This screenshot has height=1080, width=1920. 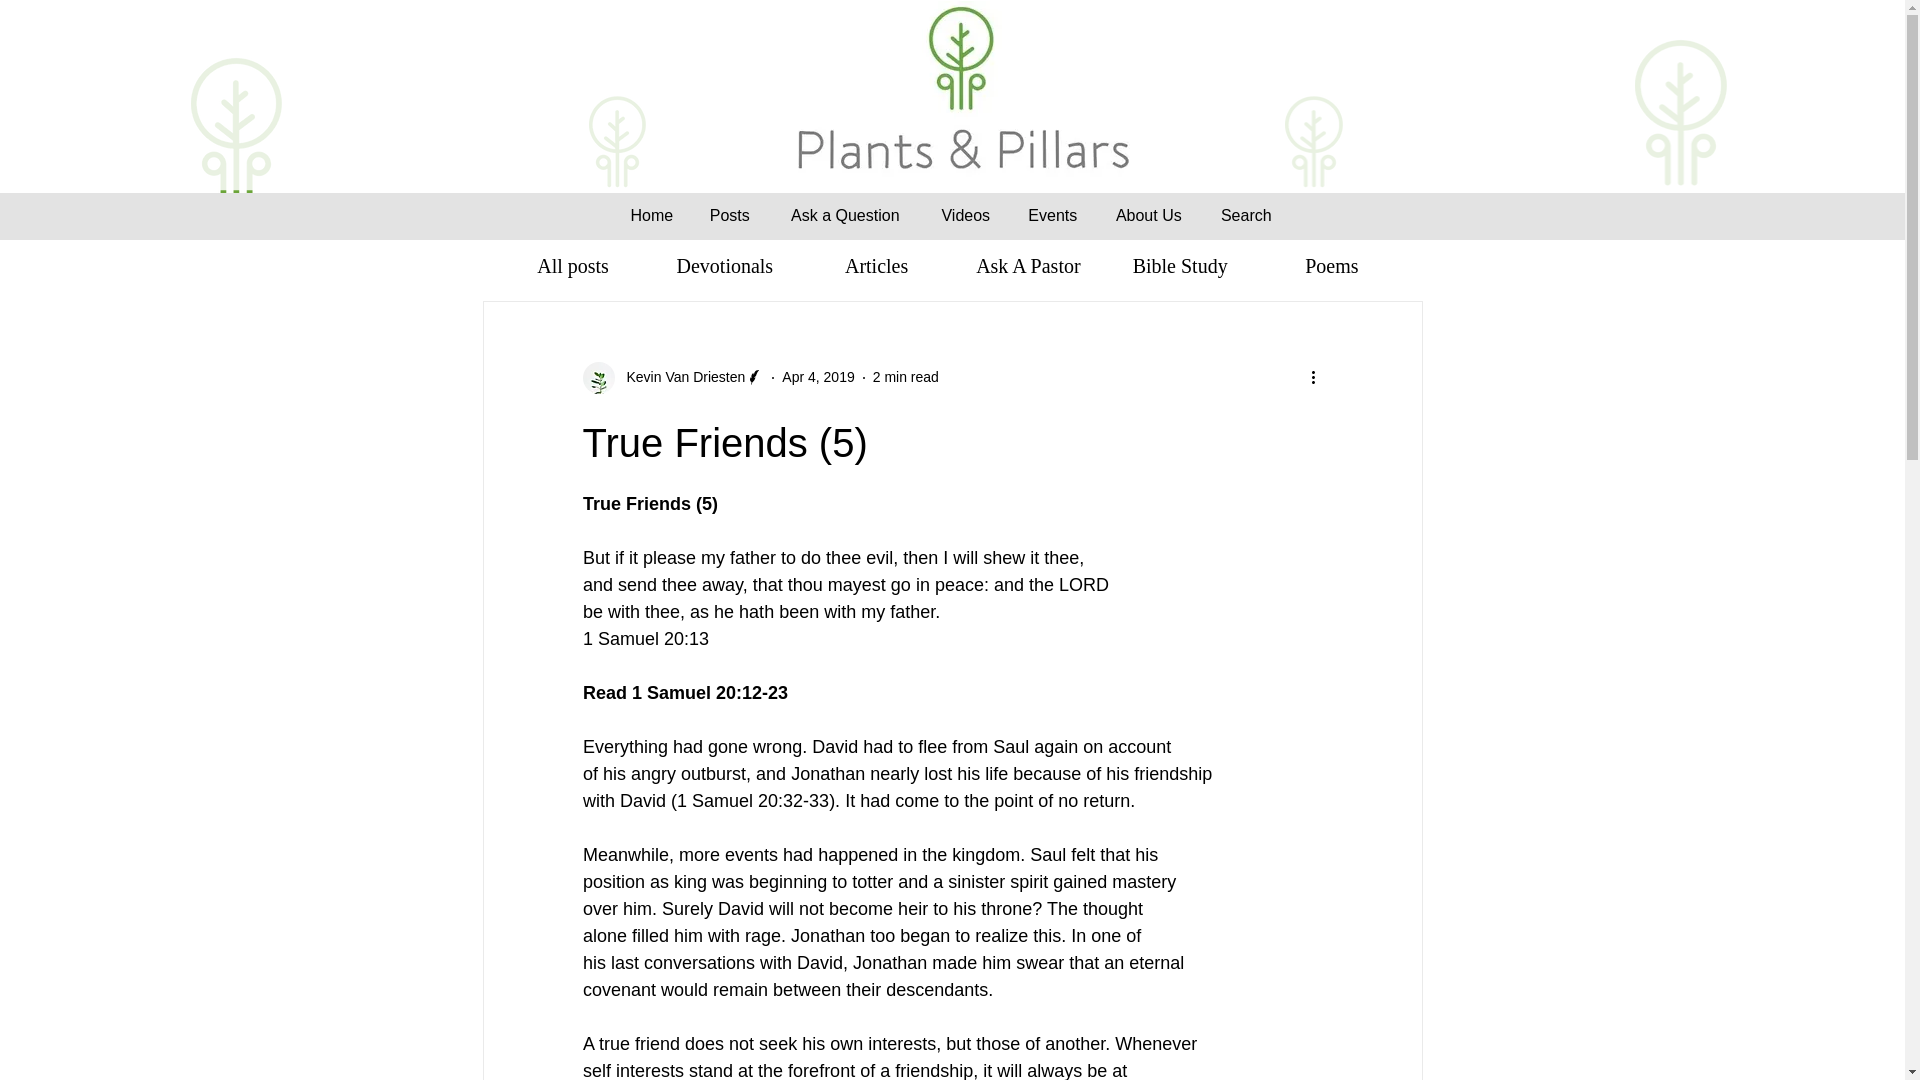 What do you see at coordinates (572, 265) in the screenshot?
I see `All posts` at bounding box center [572, 265].